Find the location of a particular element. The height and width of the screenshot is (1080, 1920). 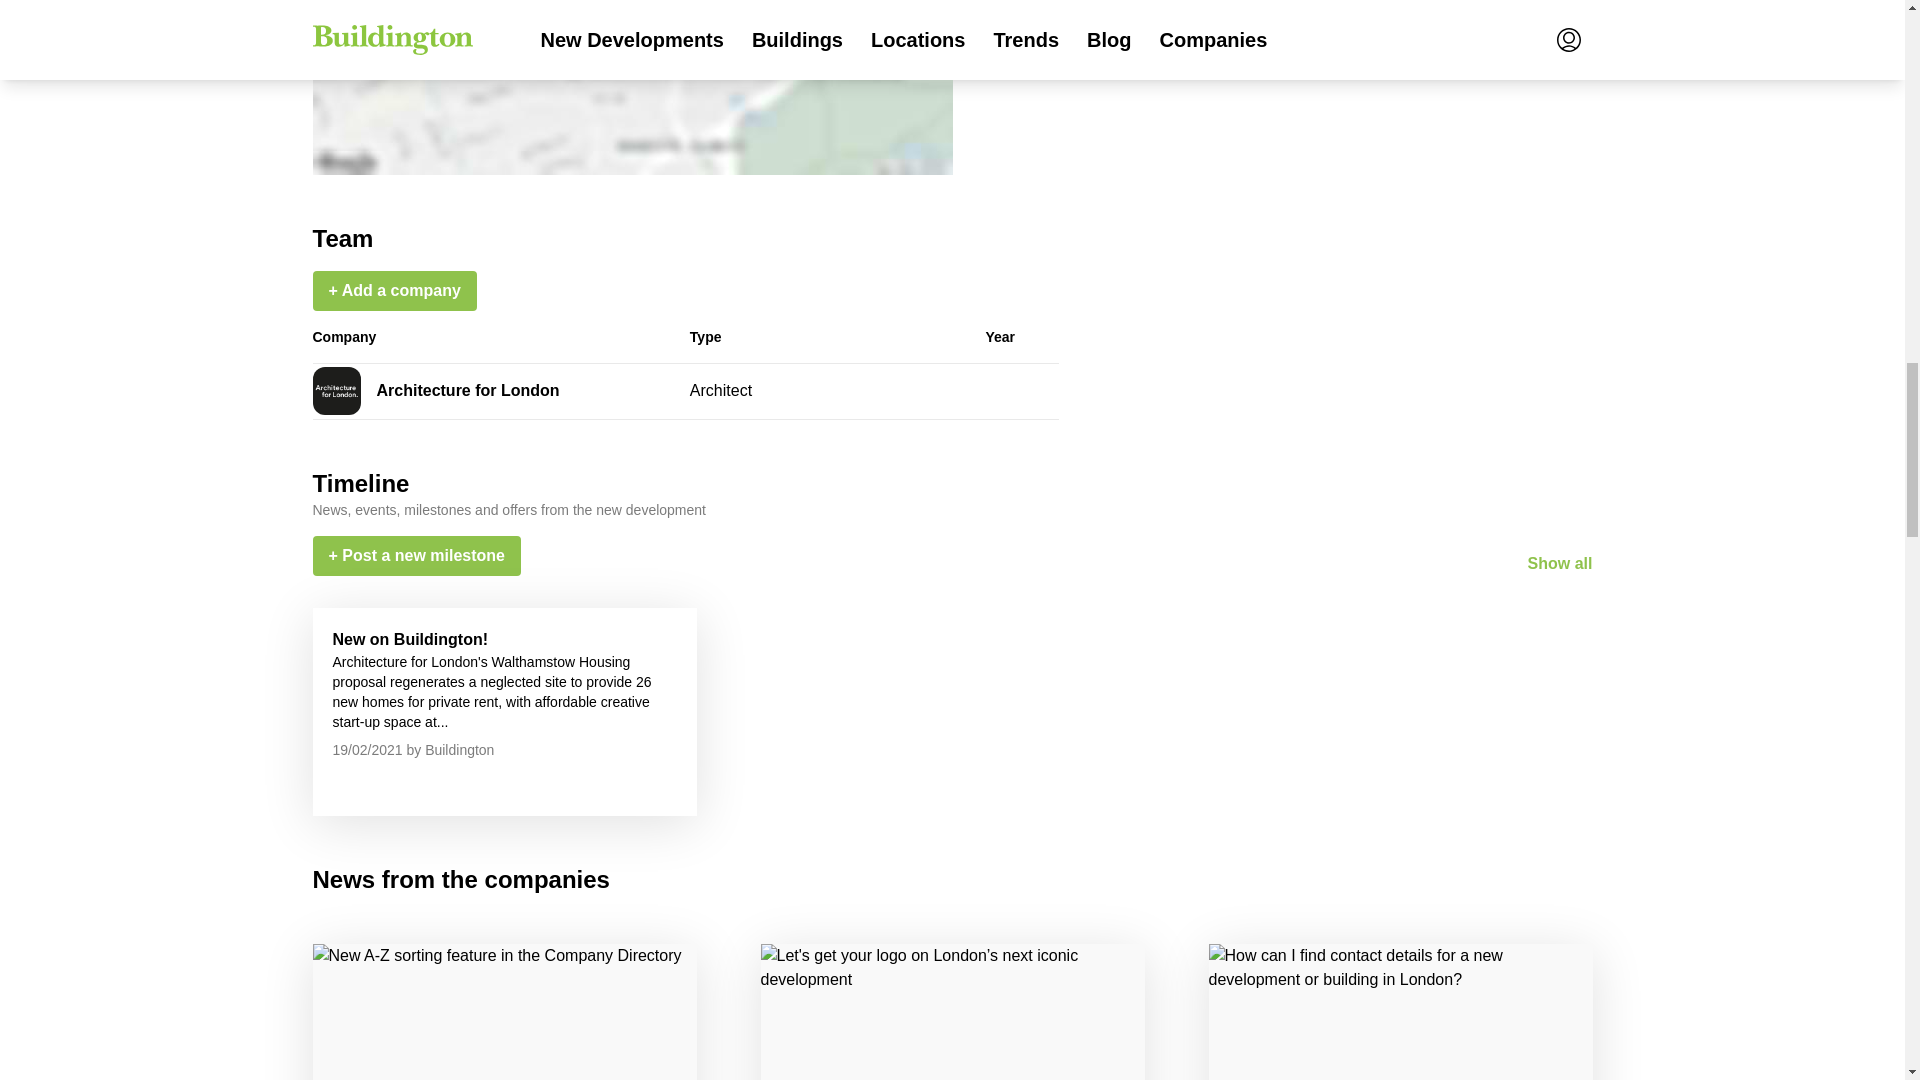

Architecture for London is located at coordinates (467, 390).